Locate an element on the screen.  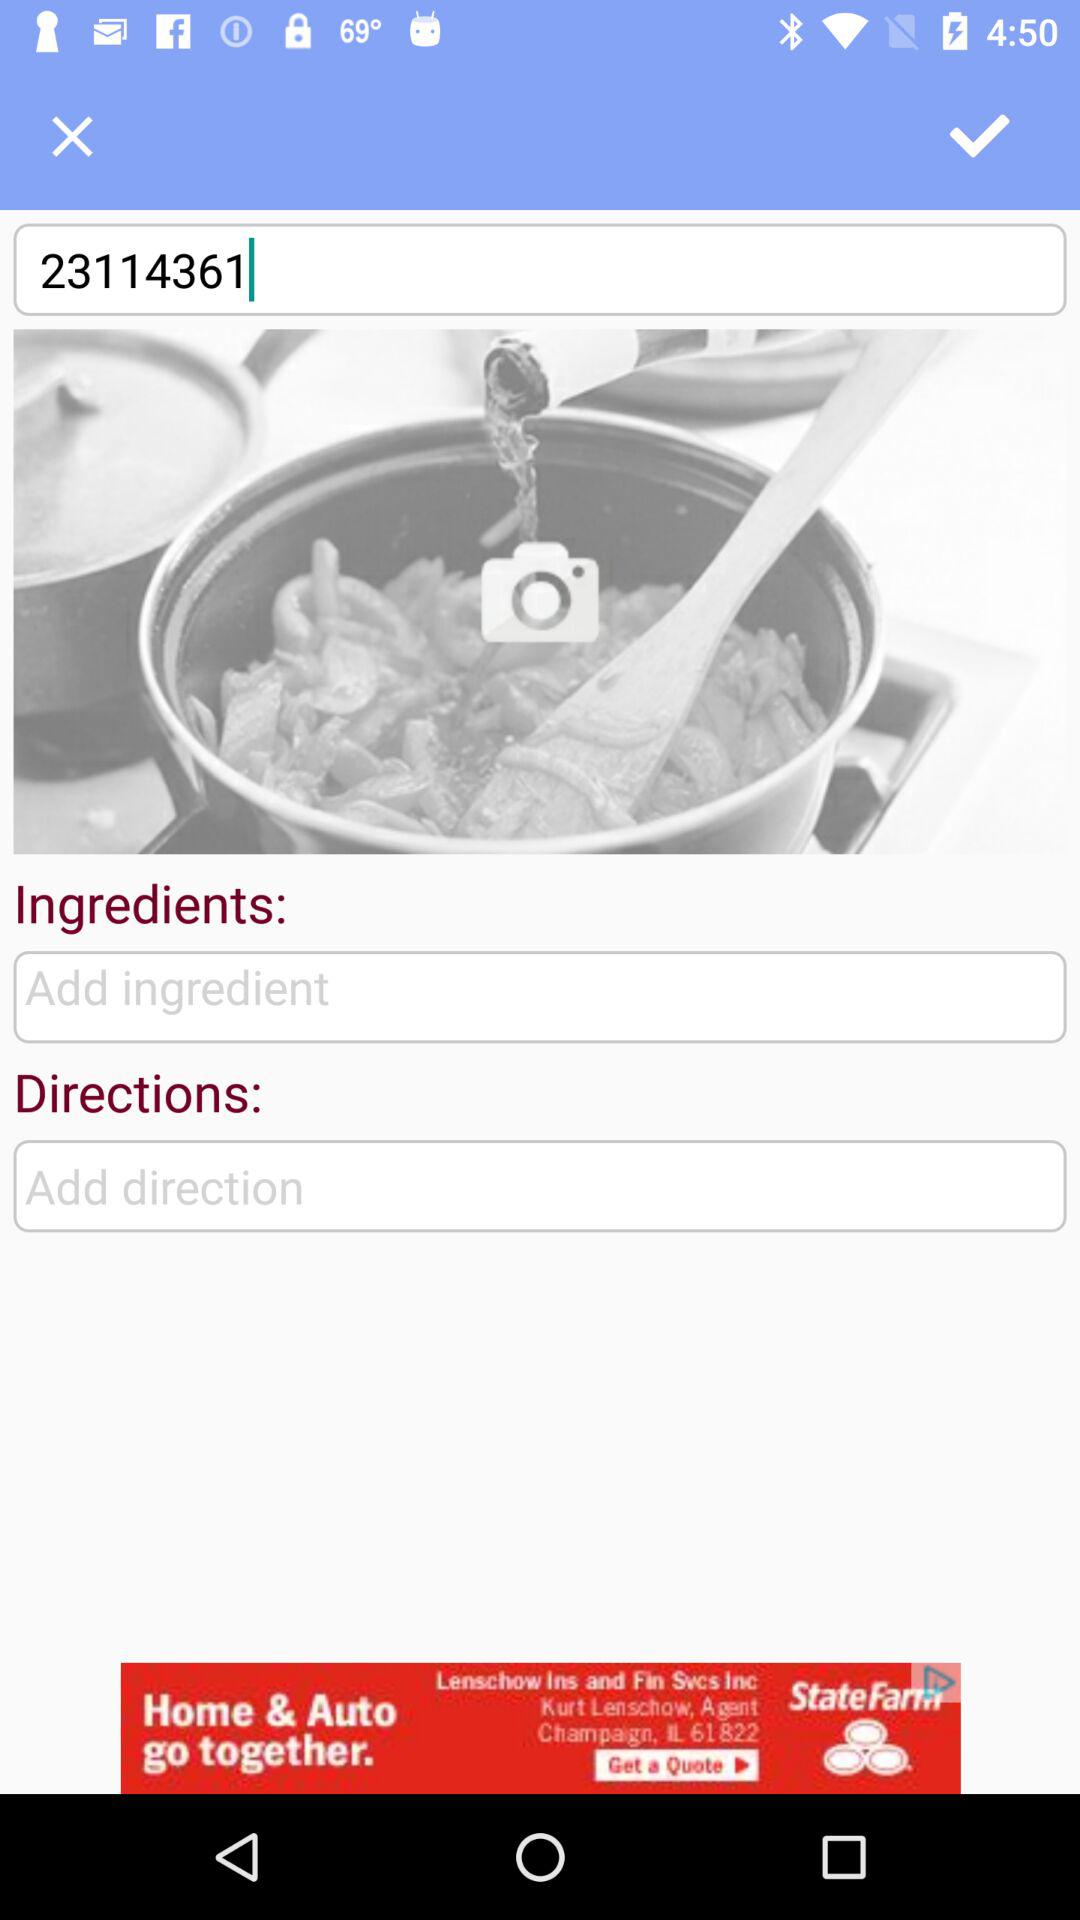
you can find a recipe for your mood easy recipes using ingredients you already have in the kitchen is located at coordinates (540, 592).